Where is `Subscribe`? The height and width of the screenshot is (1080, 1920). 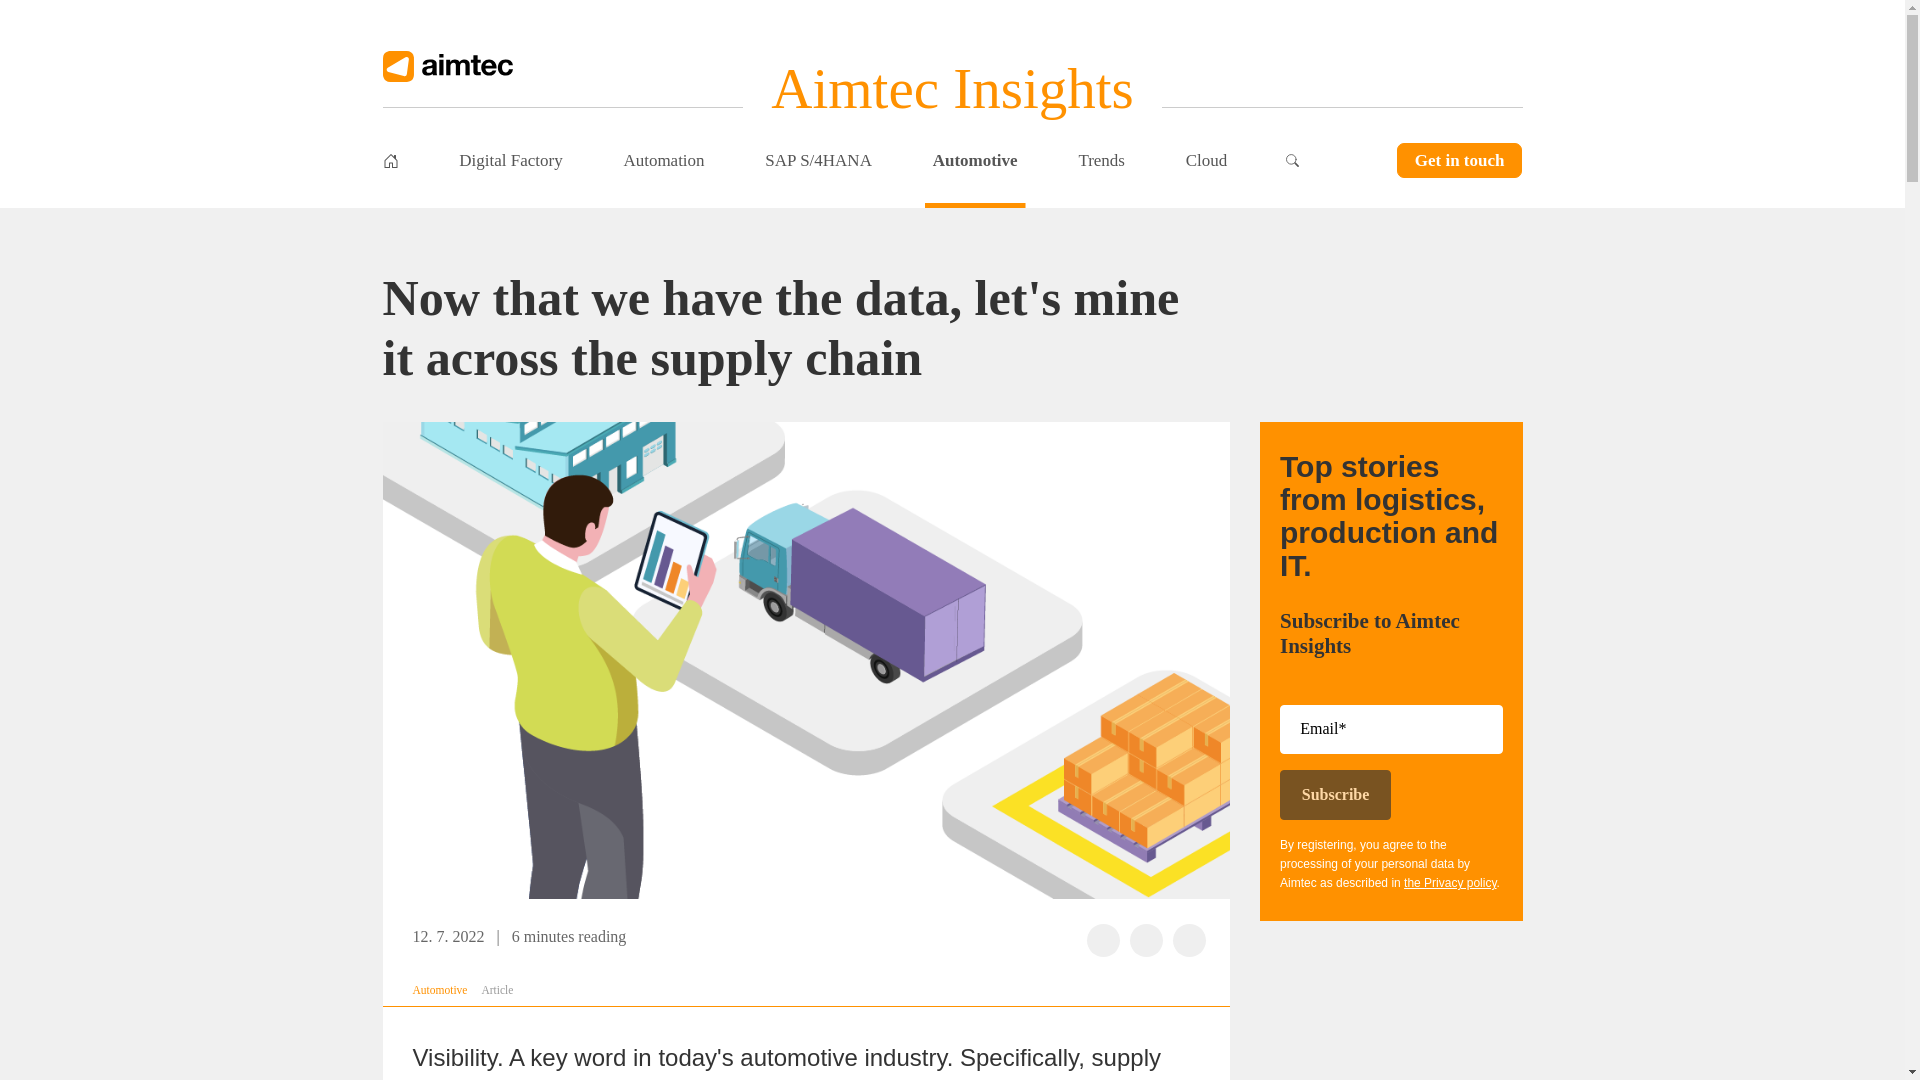
Subscribe is located at coordinates (1335, 794).